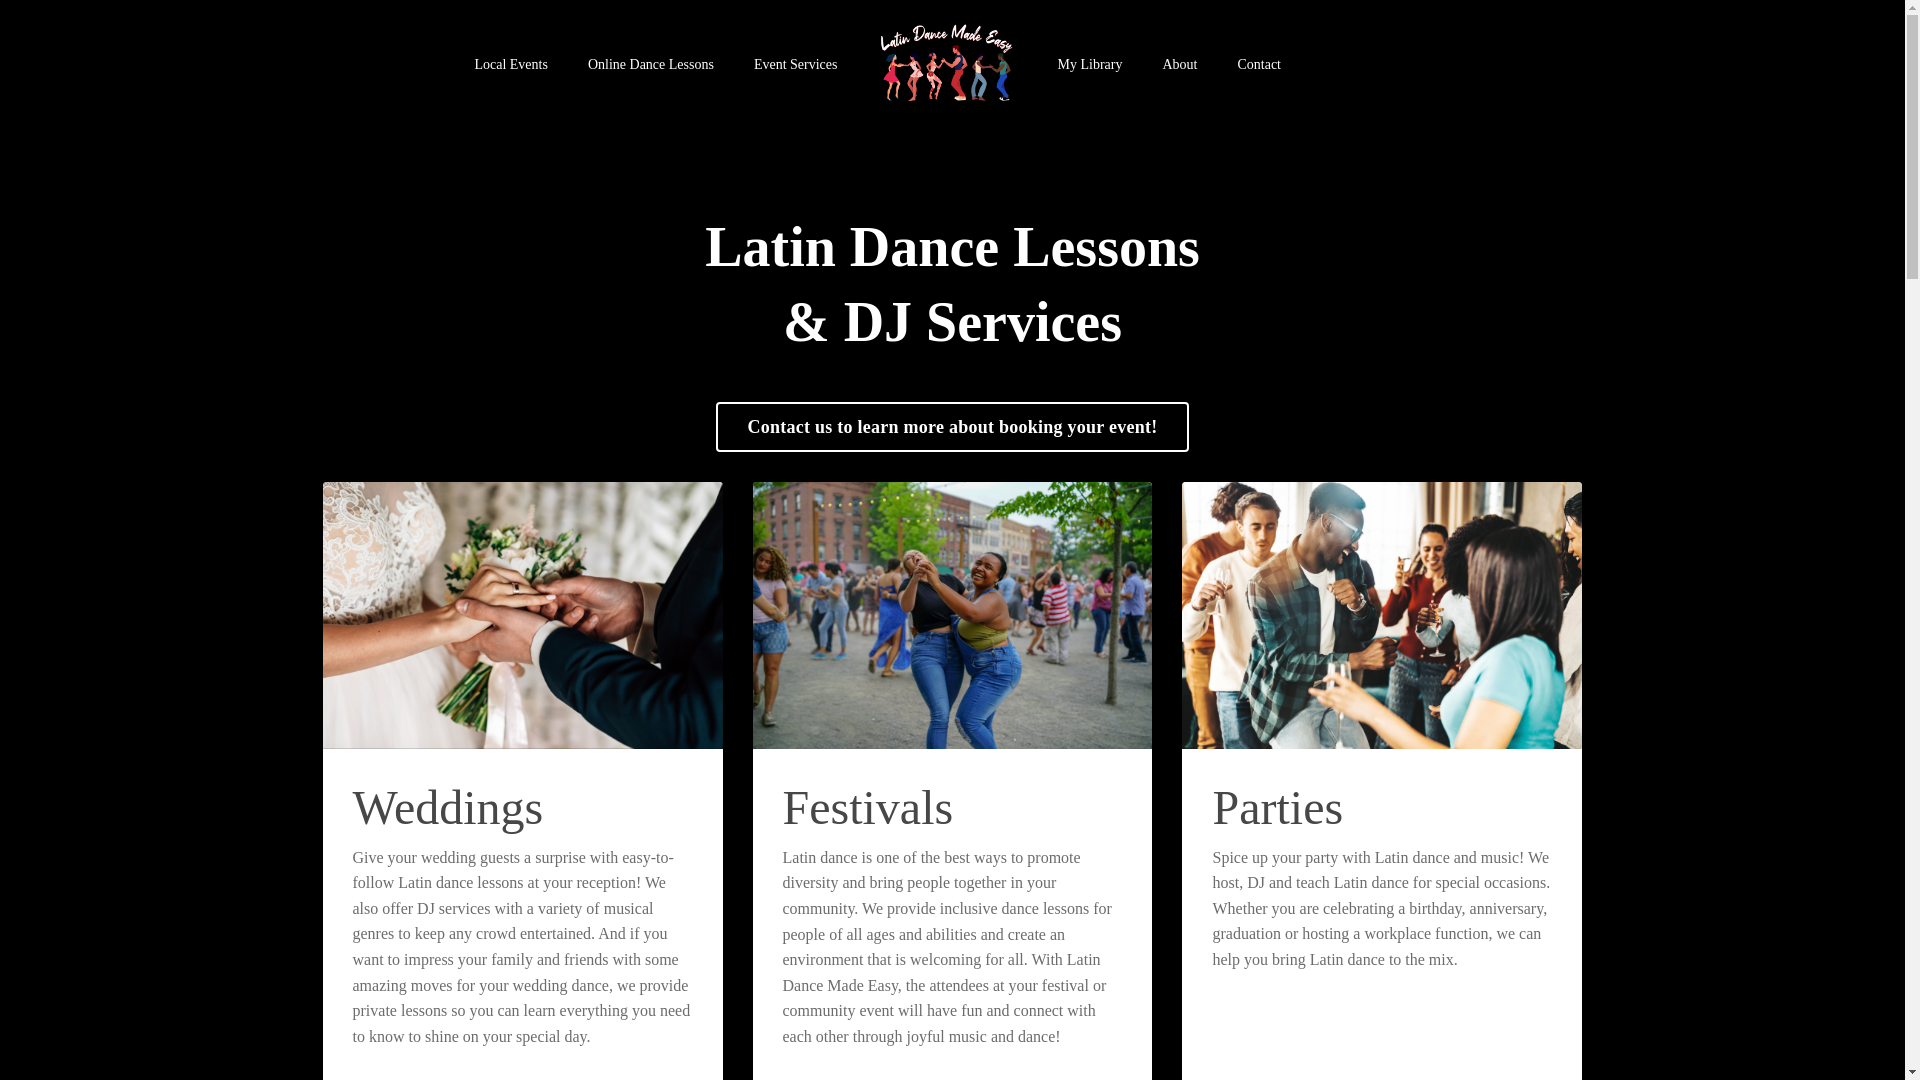 The image size is (1920, 1080). Describe the element at coordinates (650, 64) in the screenshot. I see `Online Dance Lessons` at that location.